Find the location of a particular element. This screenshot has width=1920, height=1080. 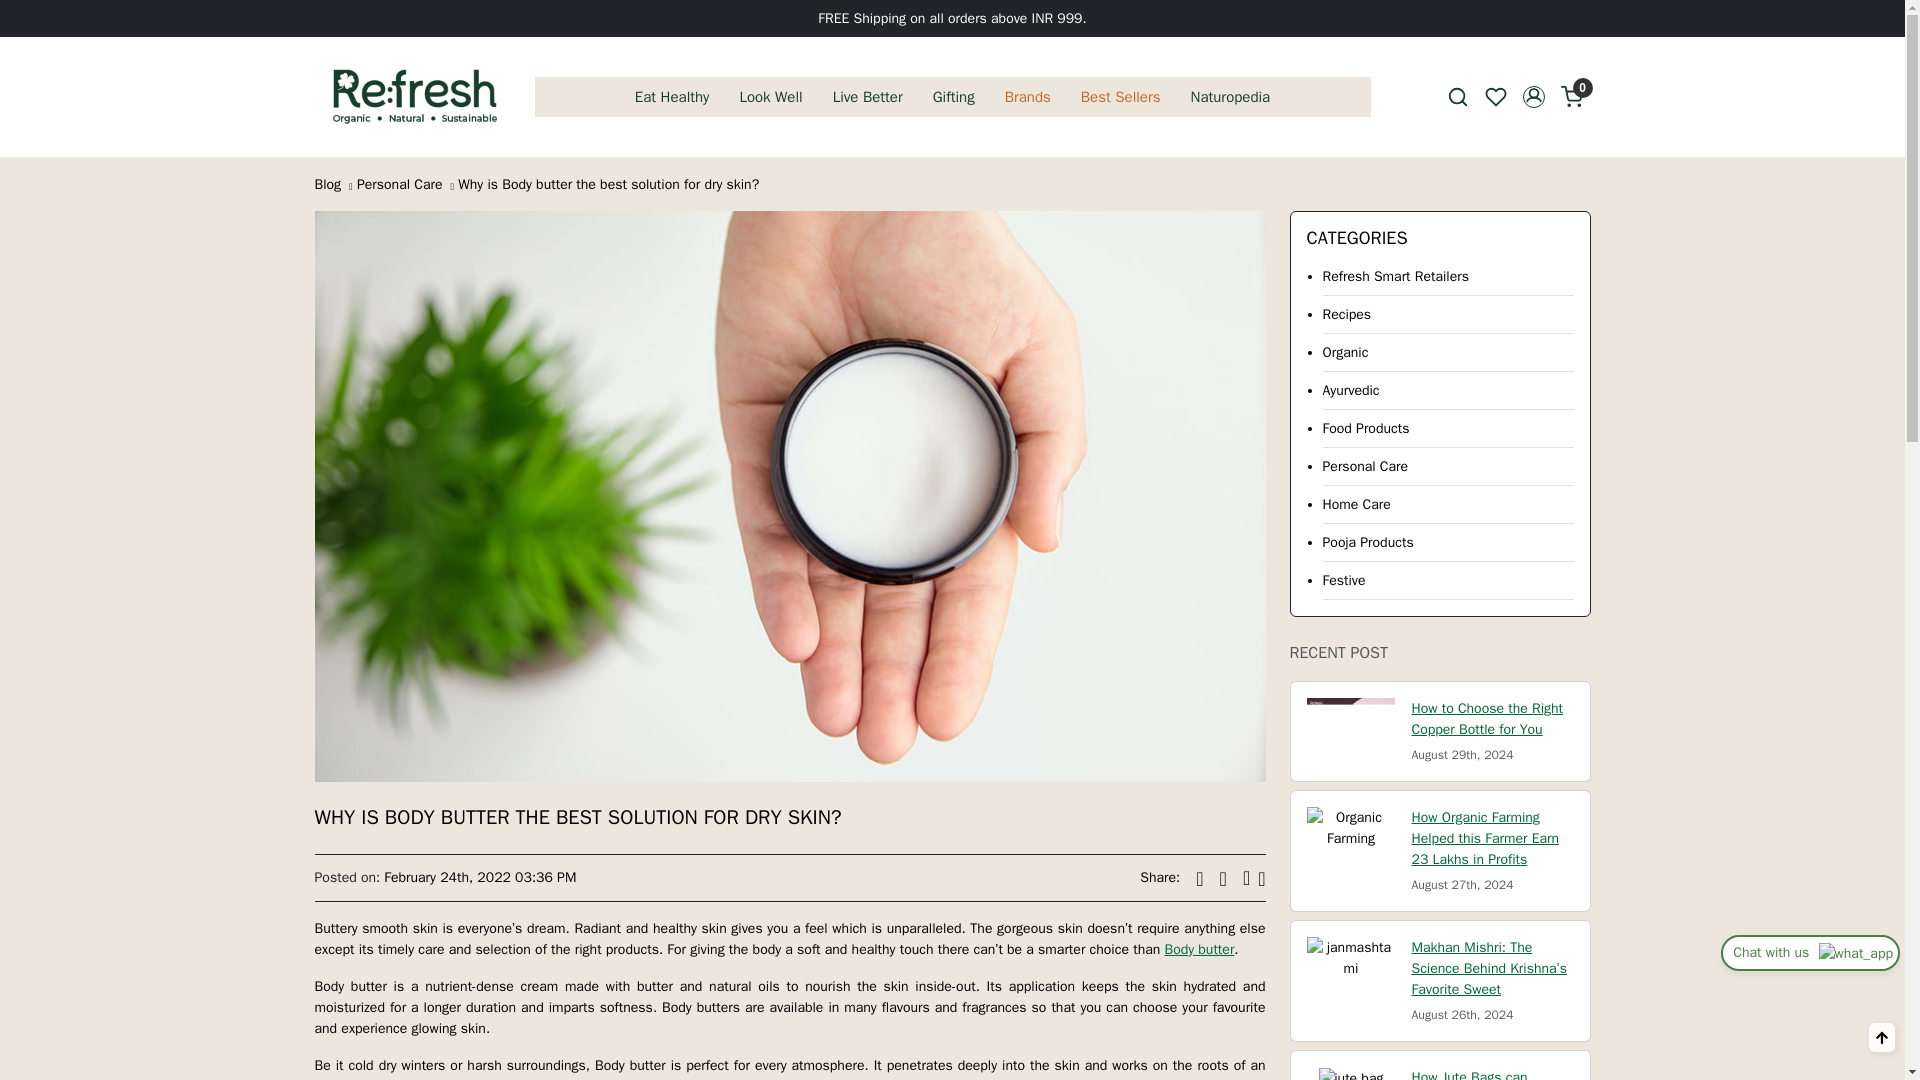

Look Well is located at coordinates (770, 96).